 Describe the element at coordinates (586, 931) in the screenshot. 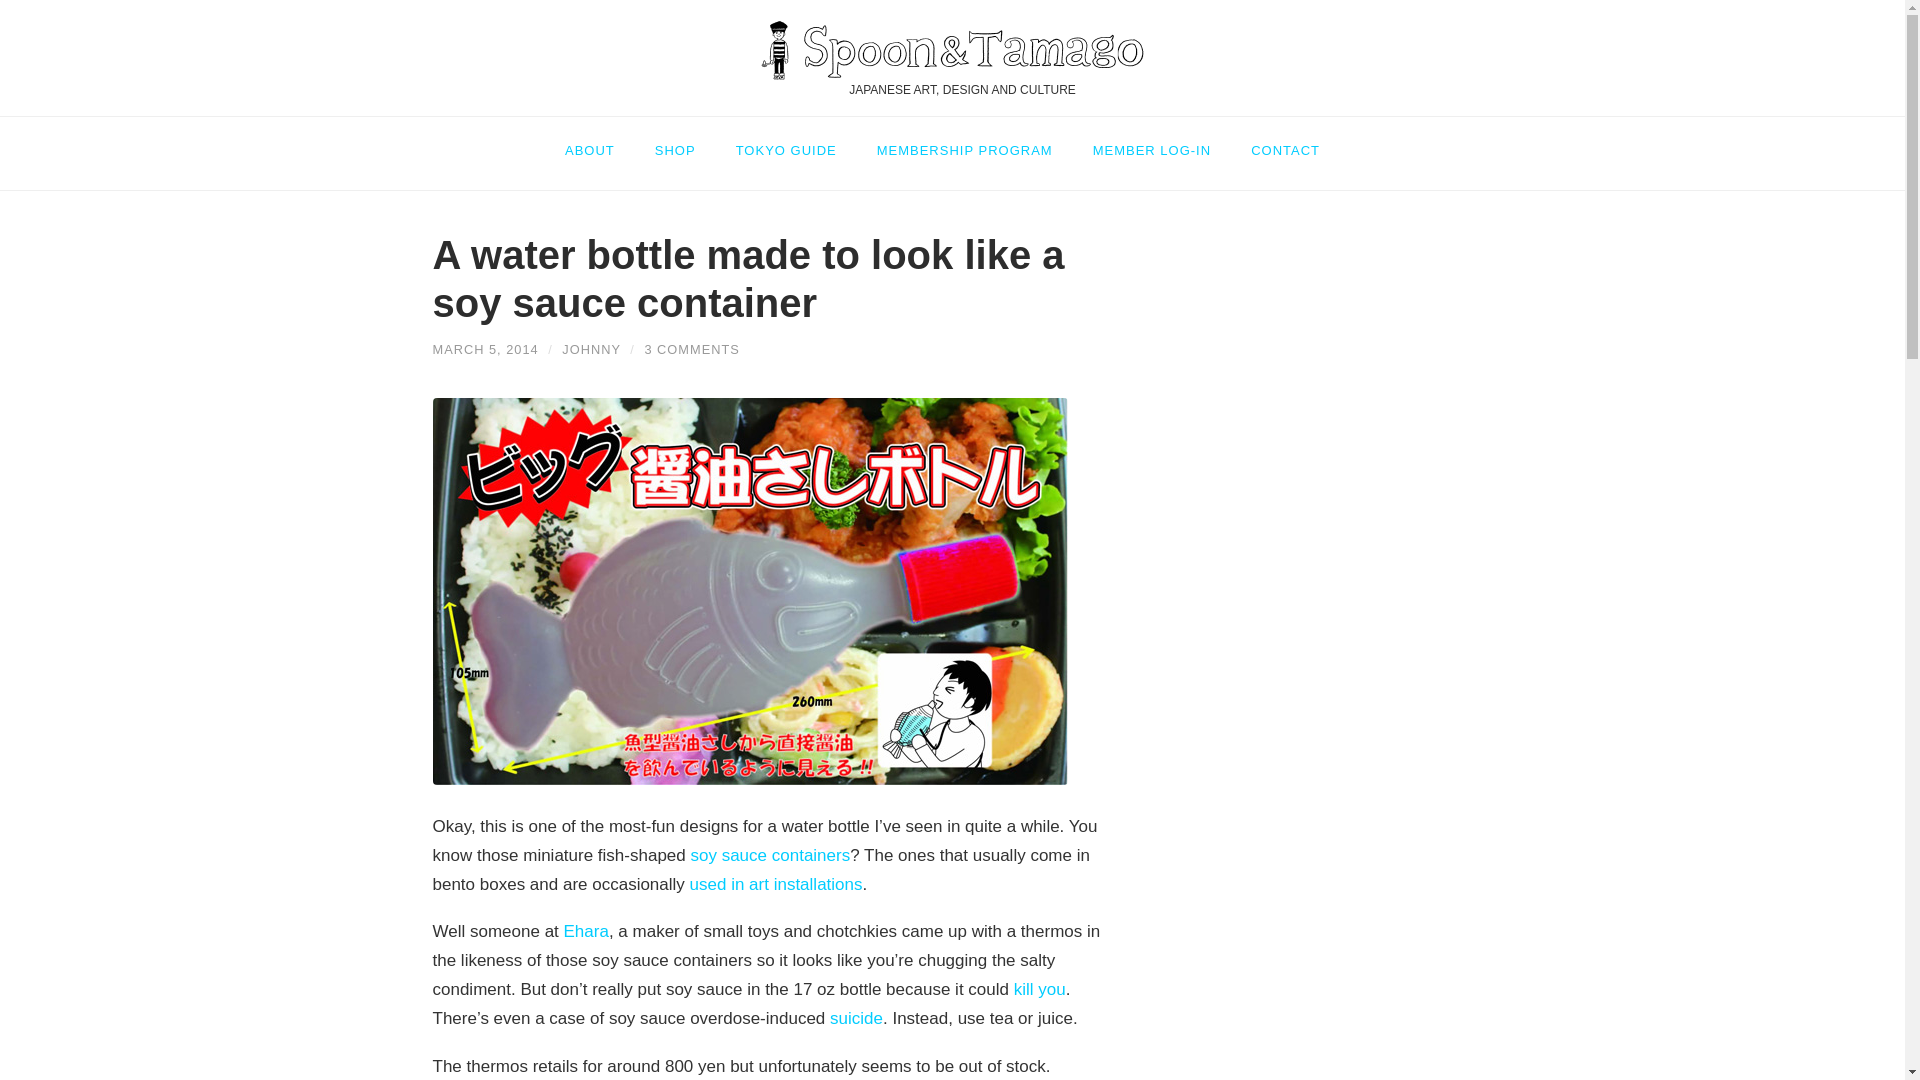

I see `Ehara` at that location.